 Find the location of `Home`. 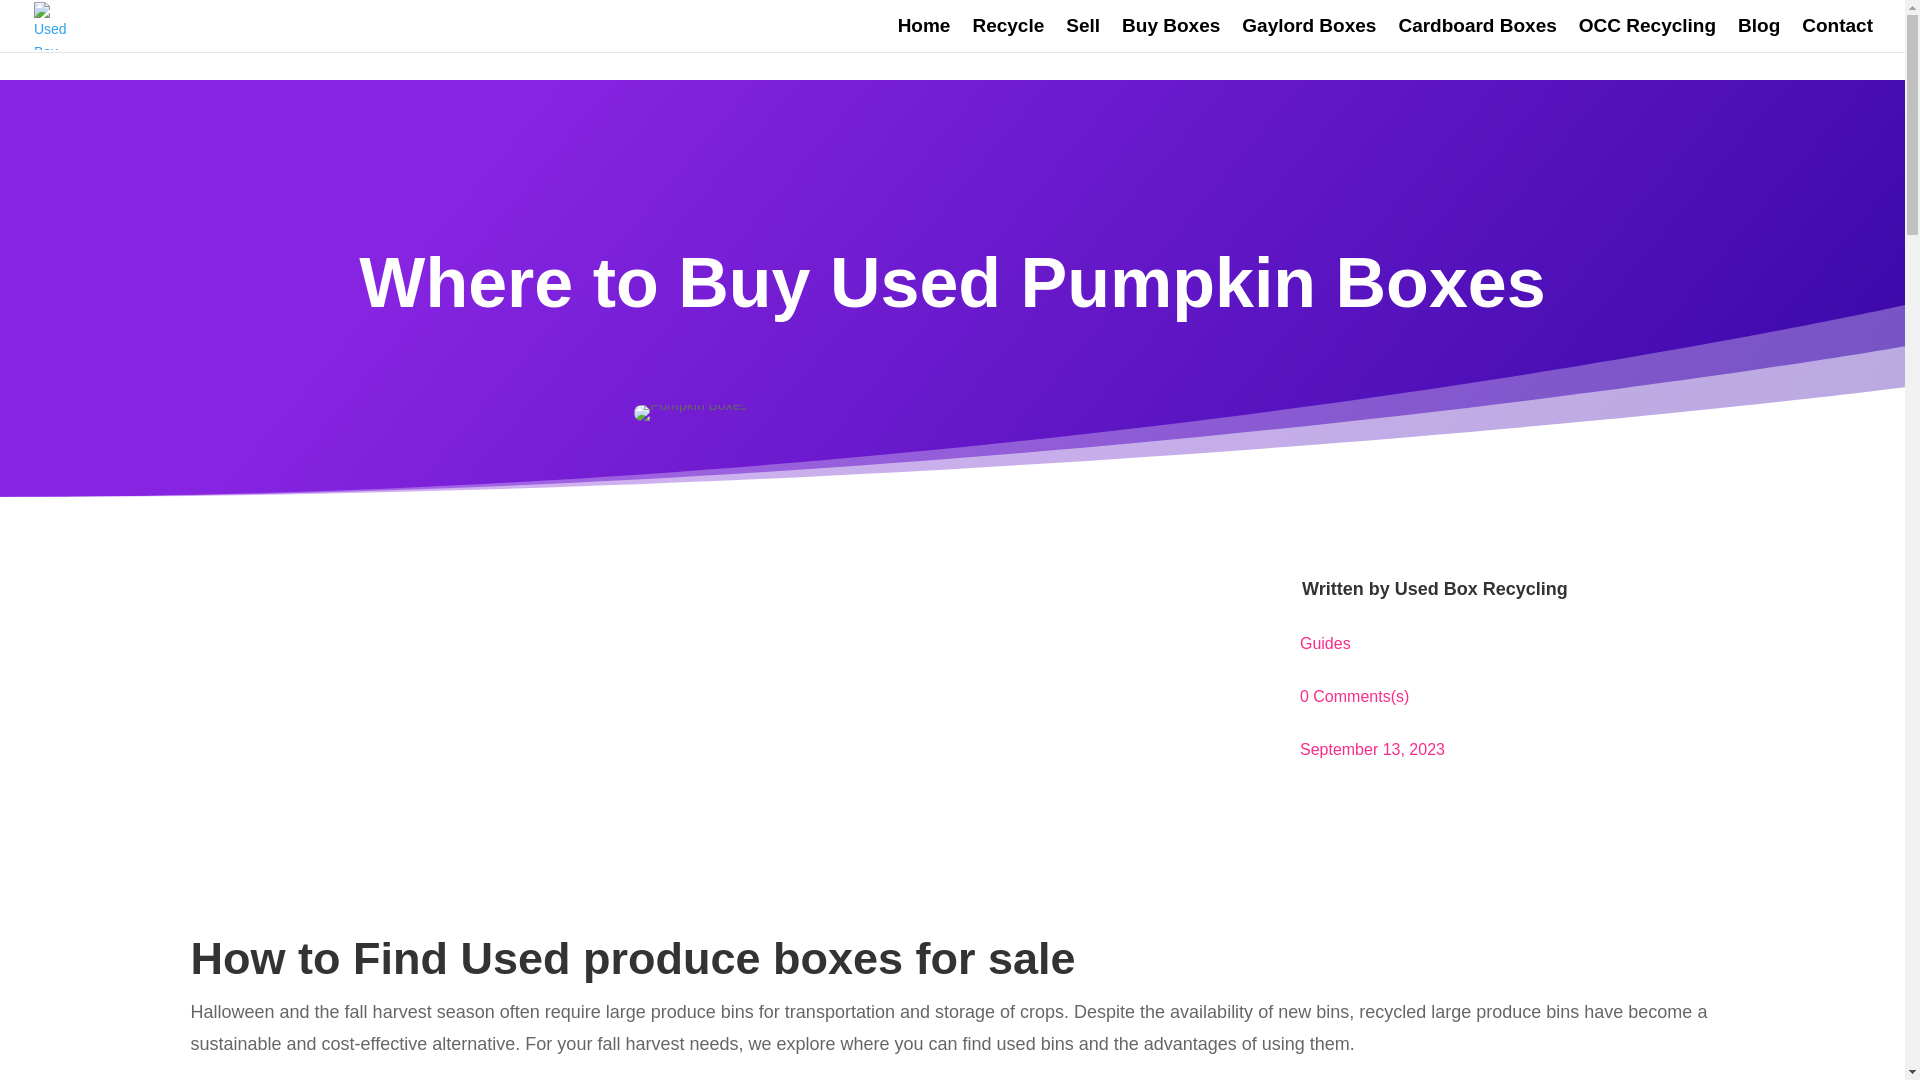

Home is located at coordinates (924, 35).